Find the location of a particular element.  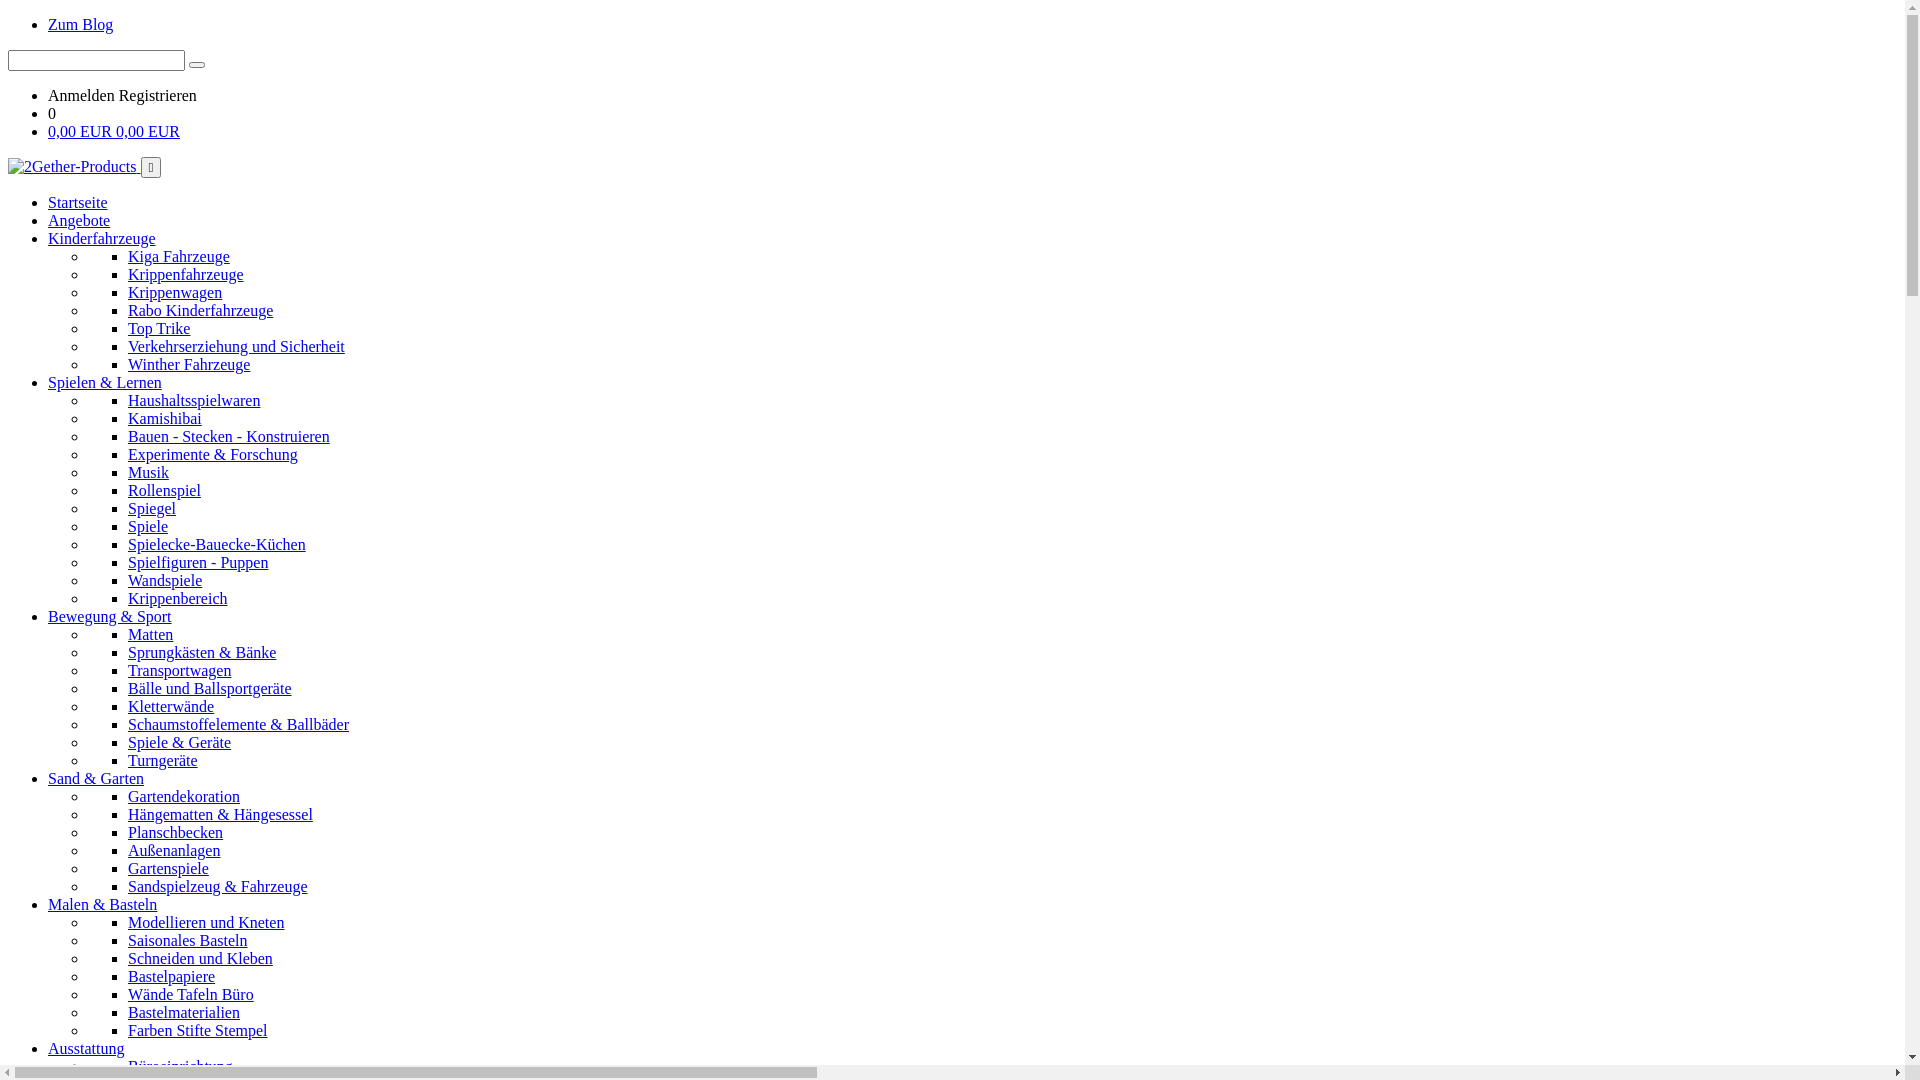

Spielfiguren - Puppen is located at coordinates (198, 562).